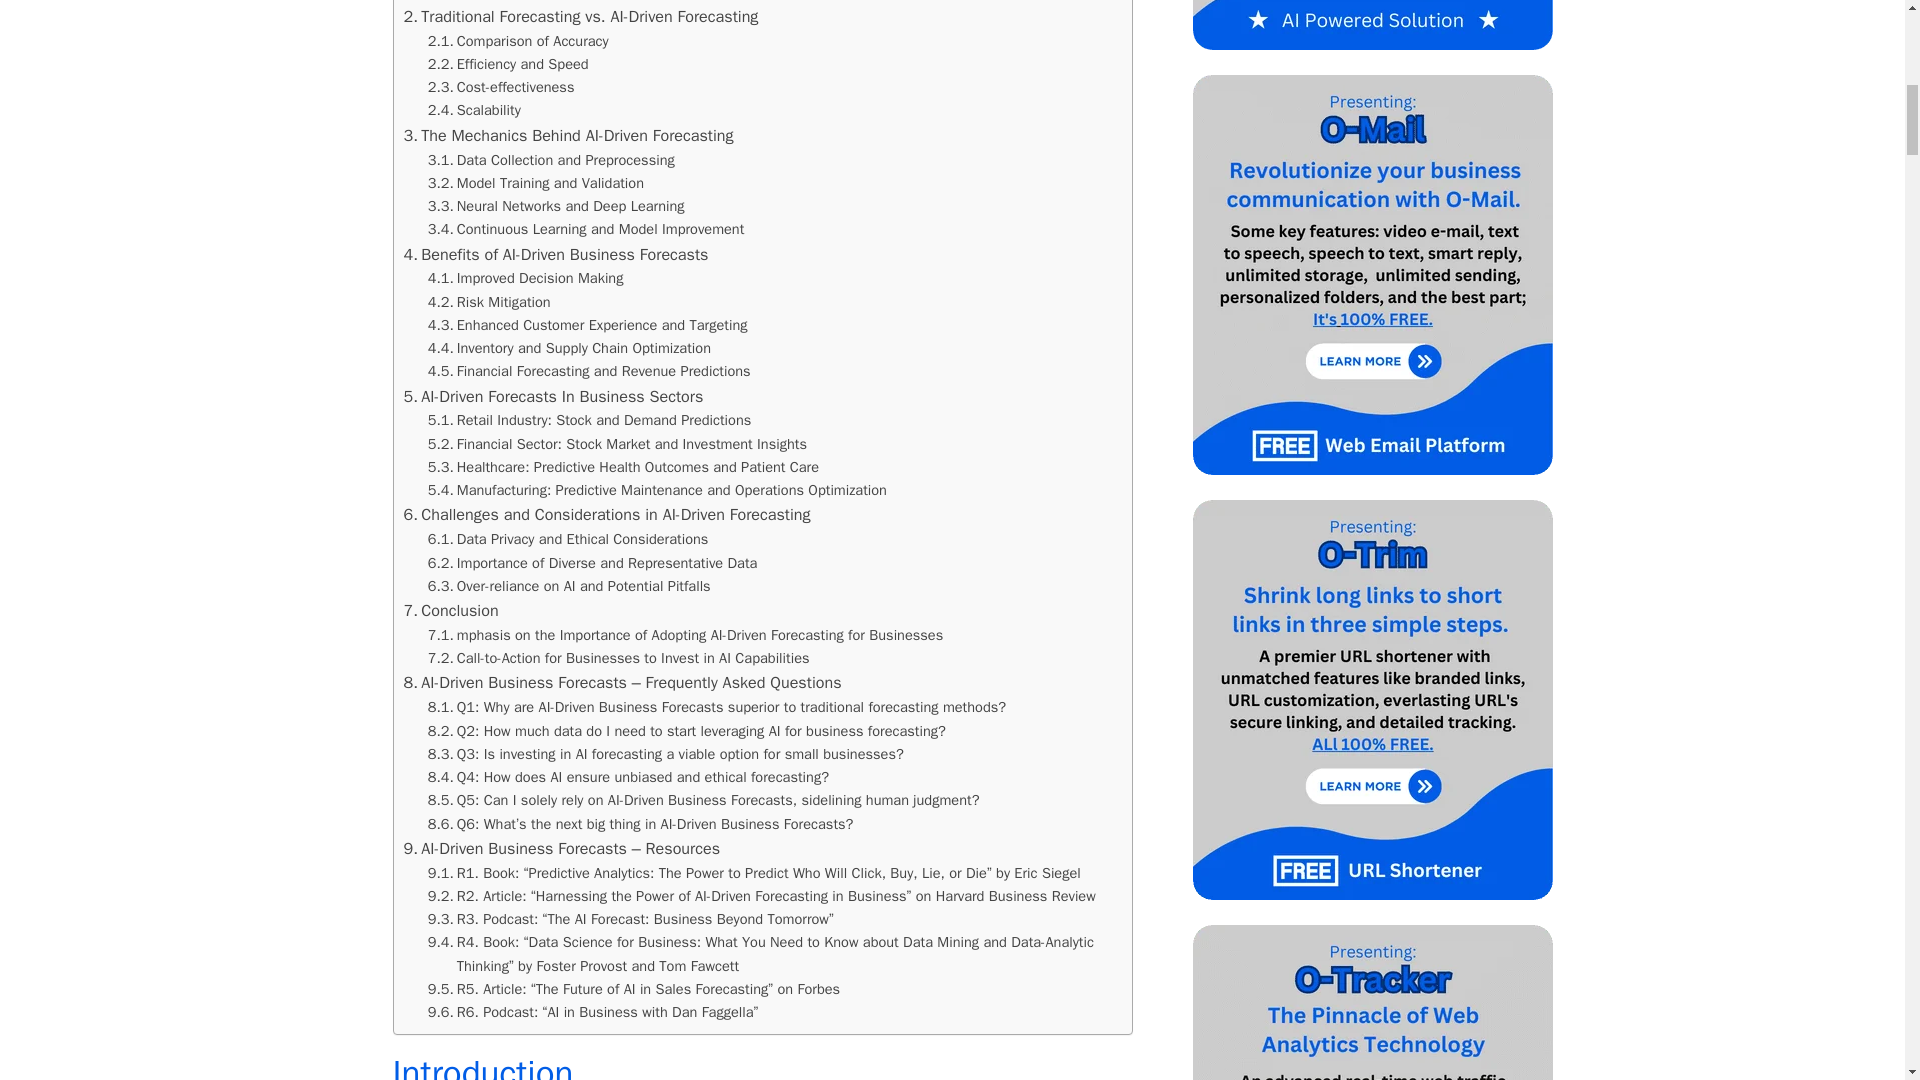 This screenshot has width=1920, height=1080. I want to click on Improved Decision Making, so click(526, 278).